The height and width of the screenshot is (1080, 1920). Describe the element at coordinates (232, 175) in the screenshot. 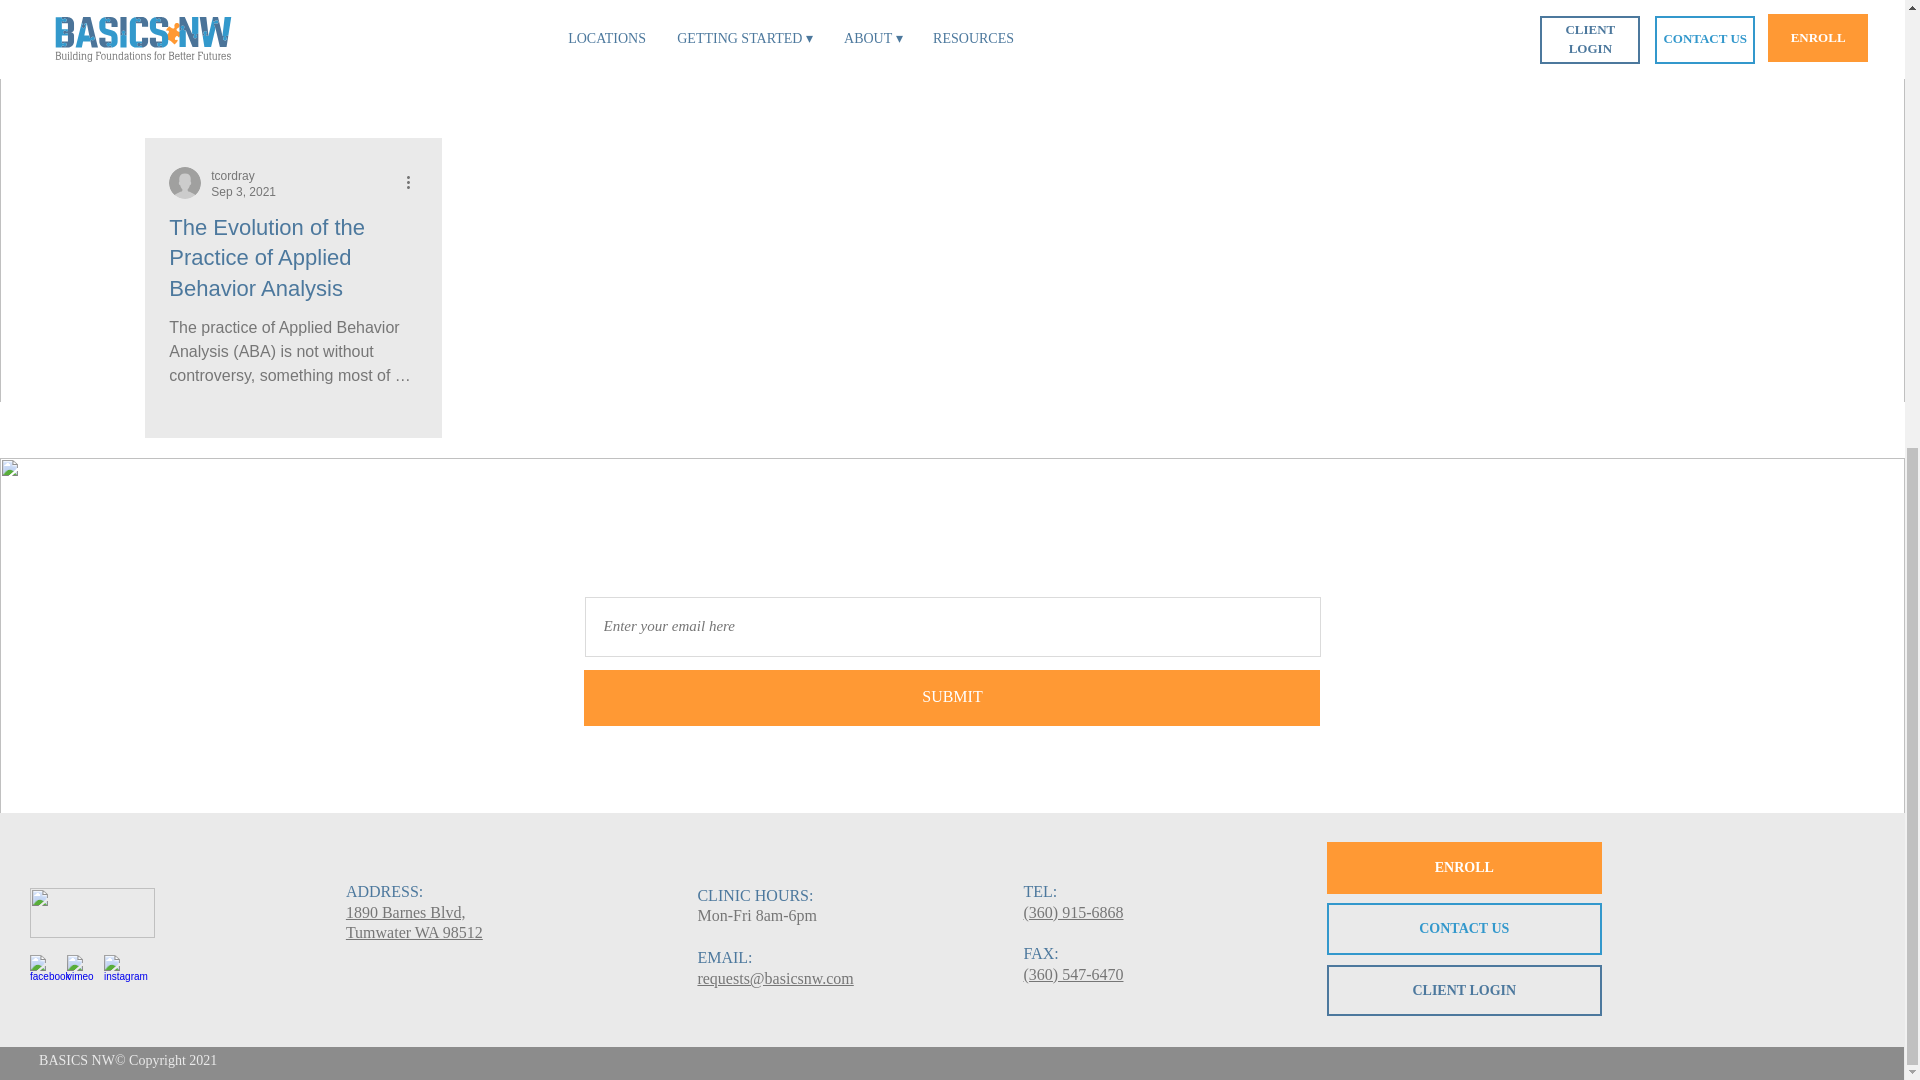

I see `tcordray` at that location.